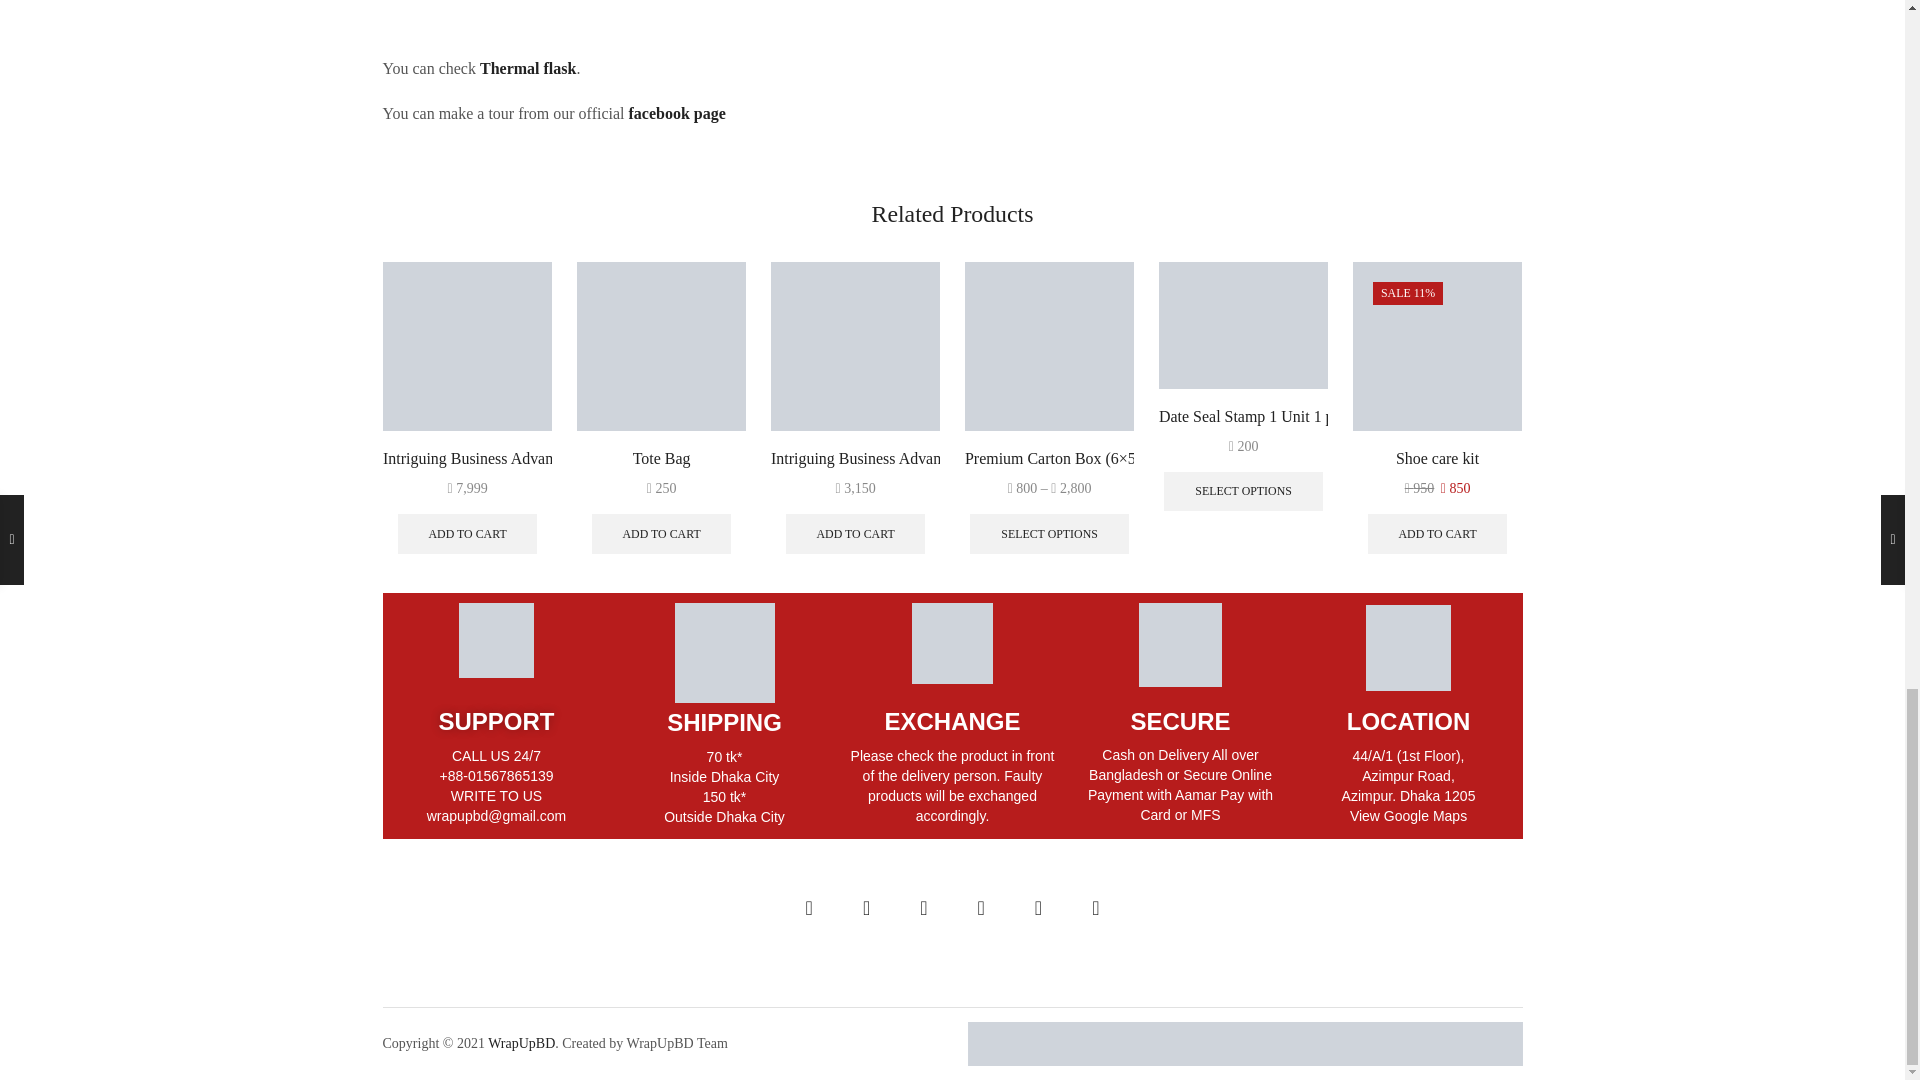  I want to click on support-01, so click(496, 640).